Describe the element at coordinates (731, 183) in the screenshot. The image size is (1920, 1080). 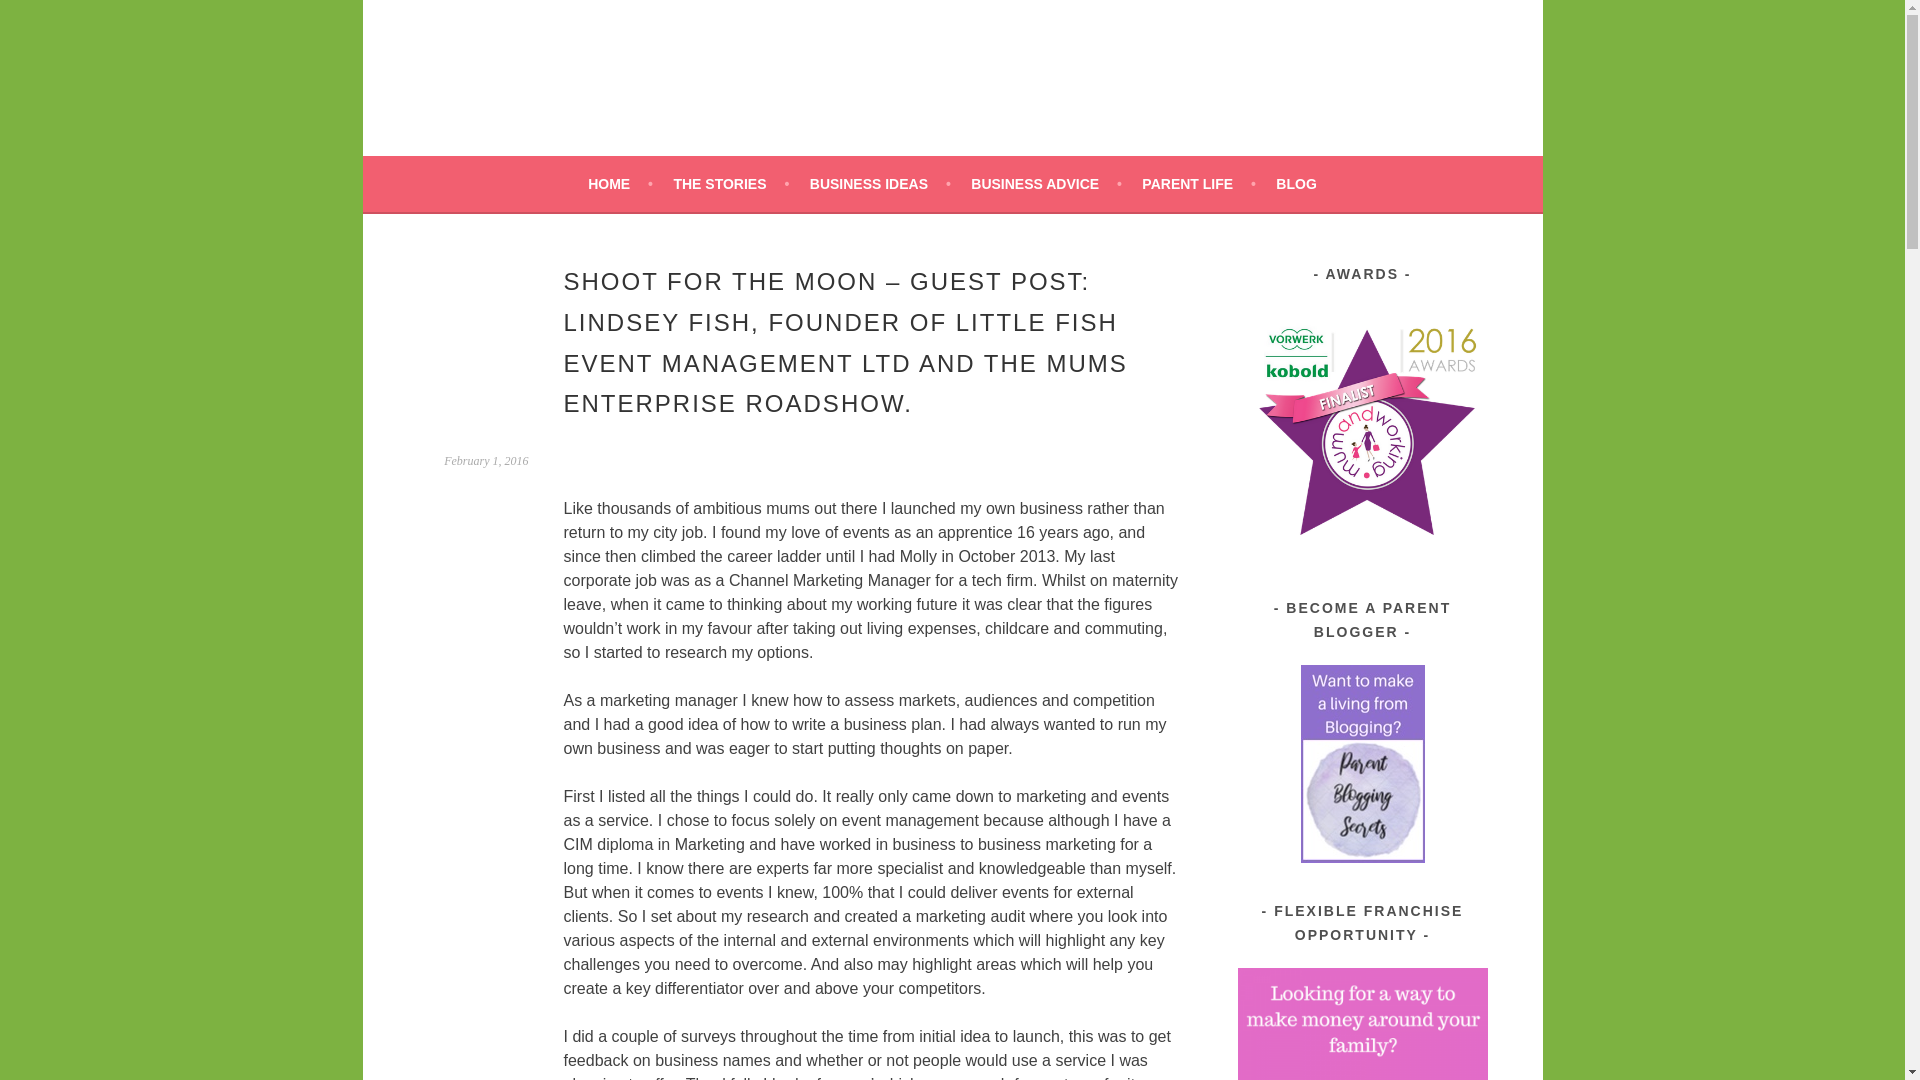
I see `THE STORIES` at that location.